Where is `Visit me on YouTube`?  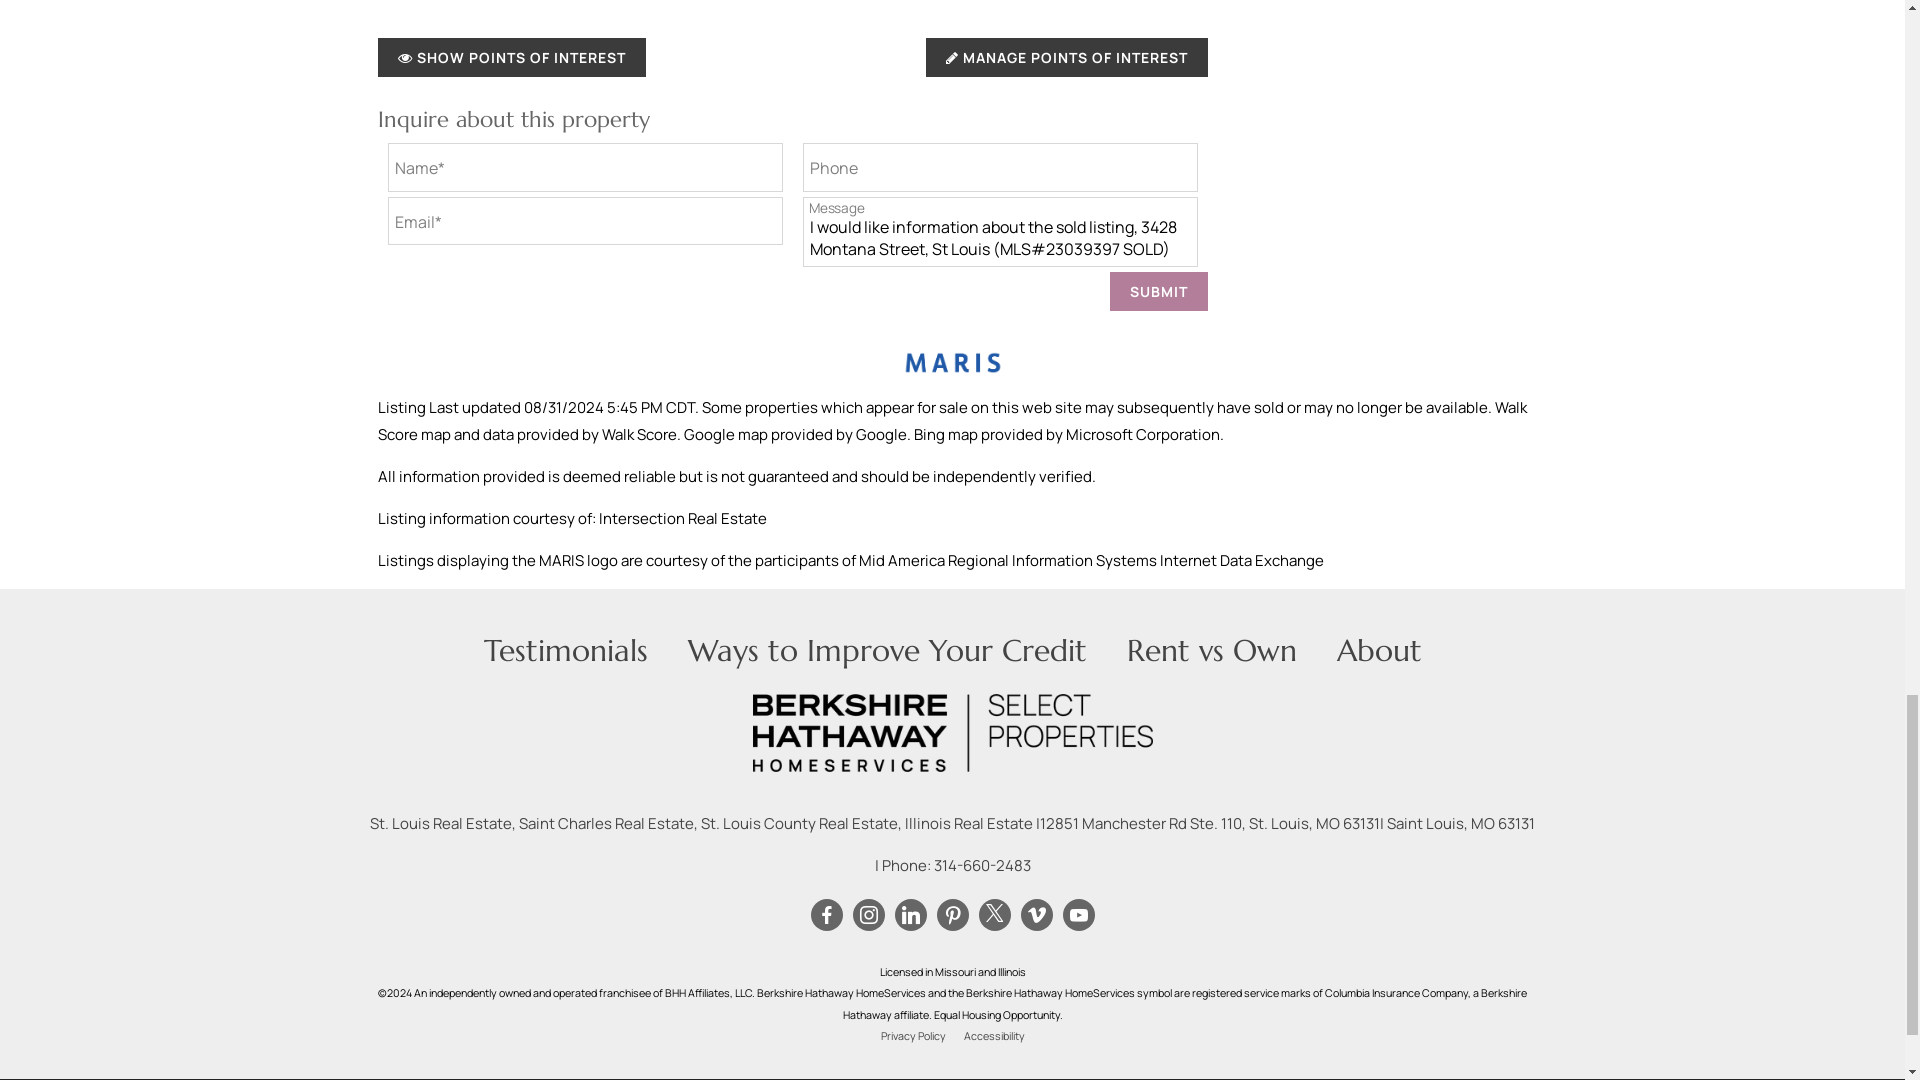
Visit me on YouTube is located at coordinates (1078, 915).